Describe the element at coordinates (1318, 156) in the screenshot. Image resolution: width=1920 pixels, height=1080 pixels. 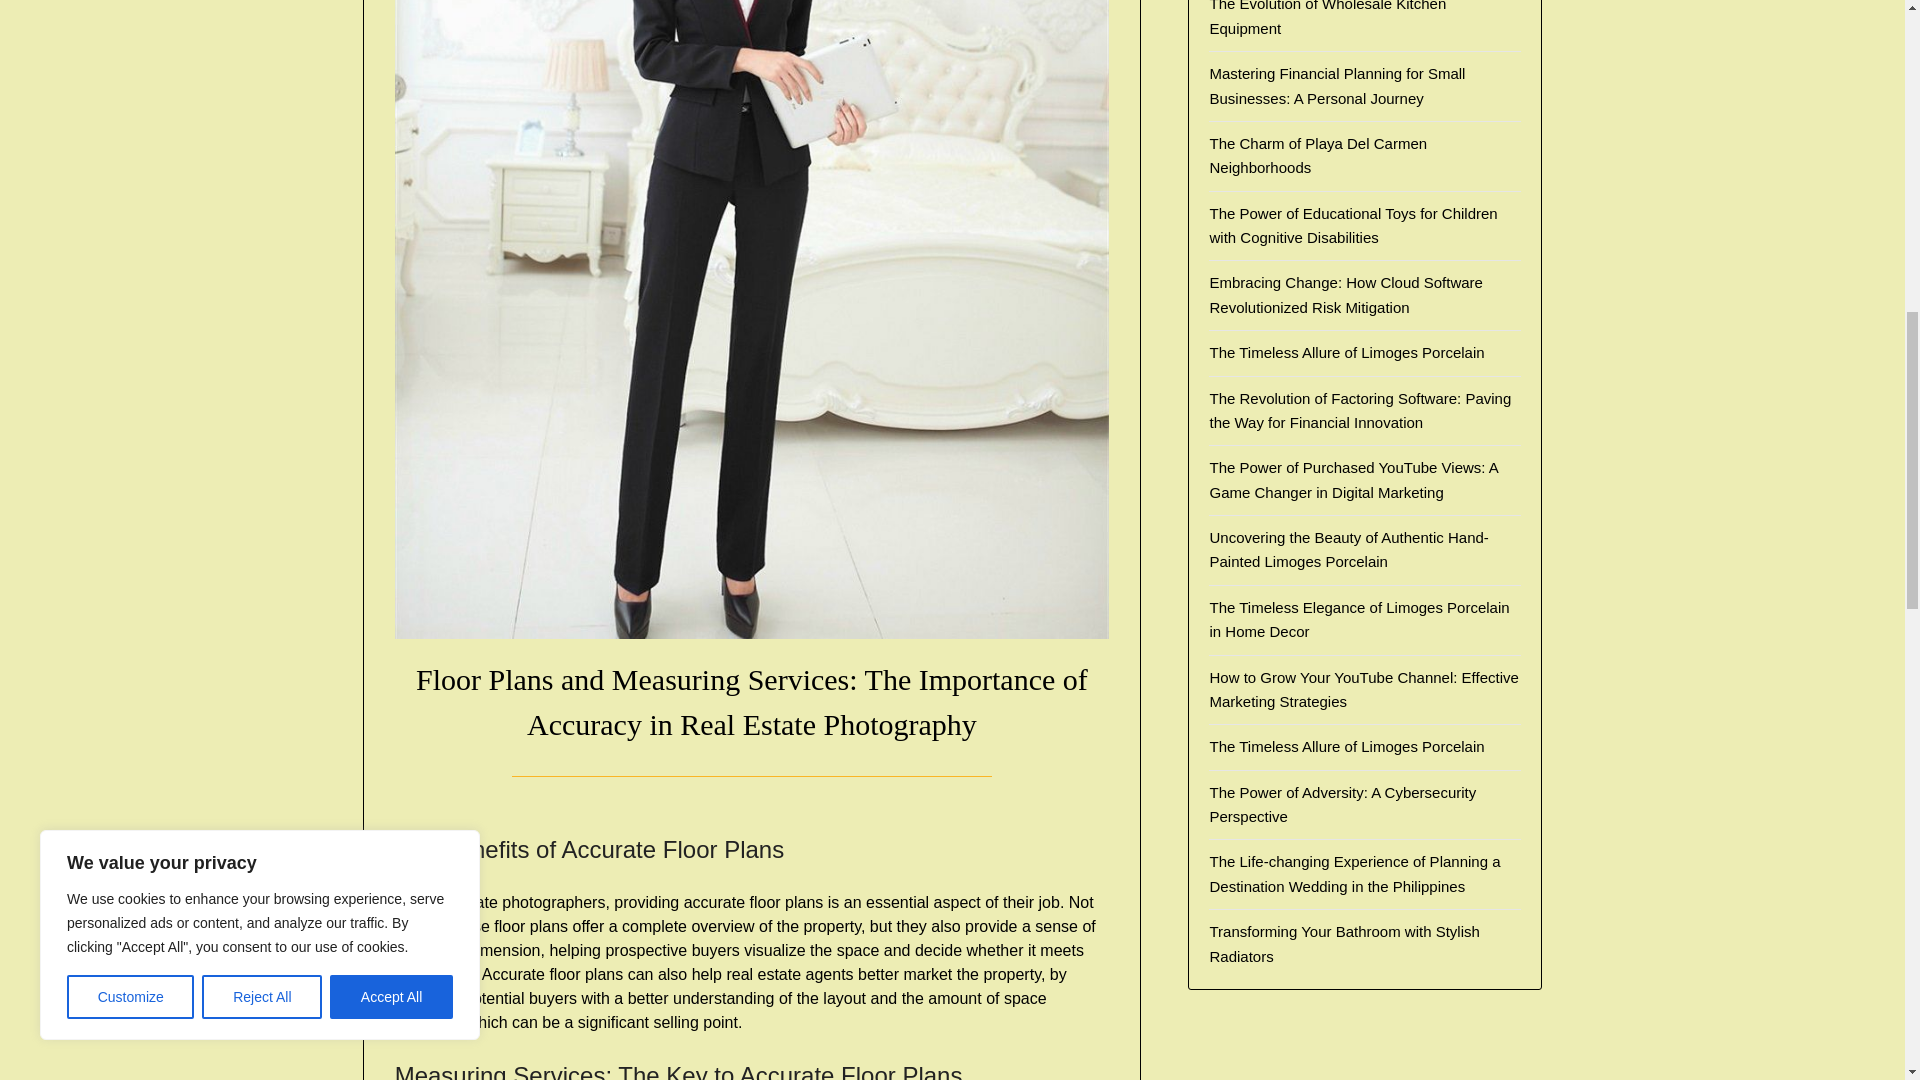
I see `The Charm of Playa Del Carmen Neighborhoods` at that location.